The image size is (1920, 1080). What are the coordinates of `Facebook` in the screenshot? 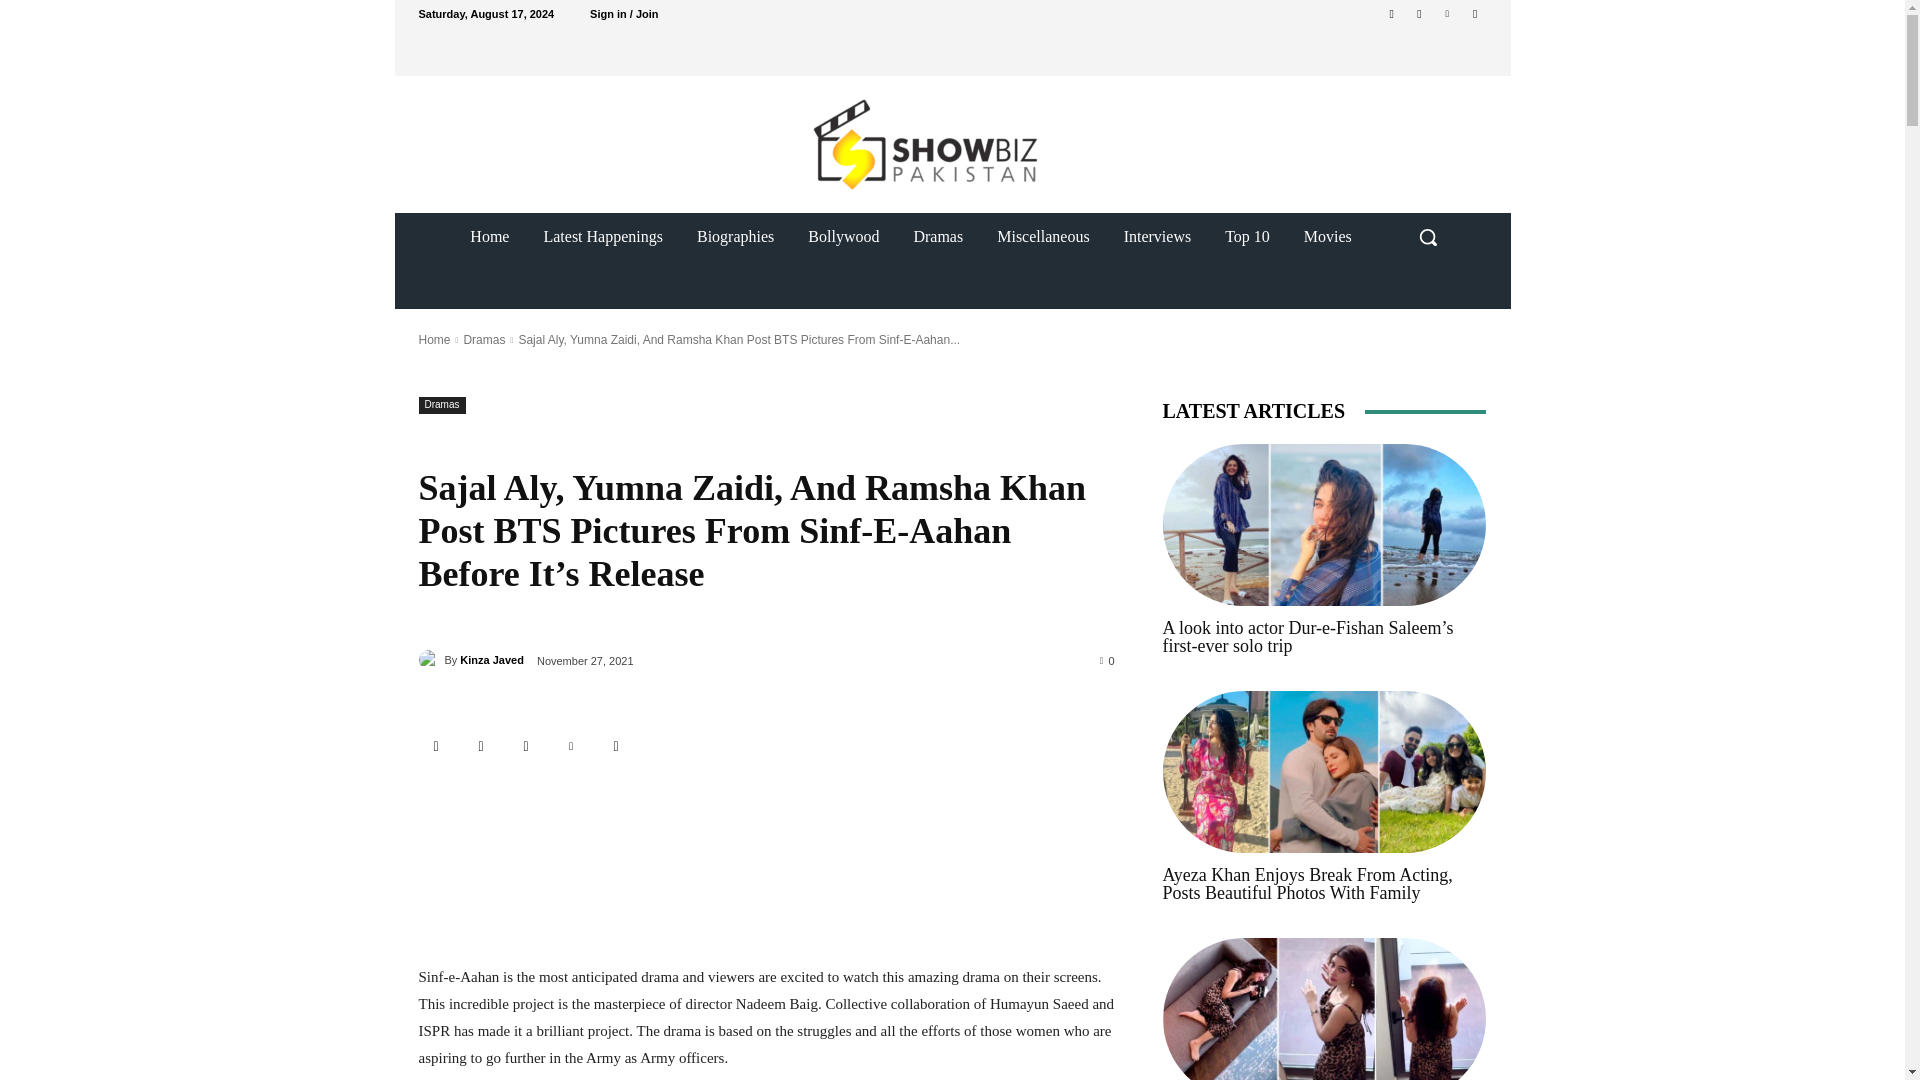 It's located at (482, 746).